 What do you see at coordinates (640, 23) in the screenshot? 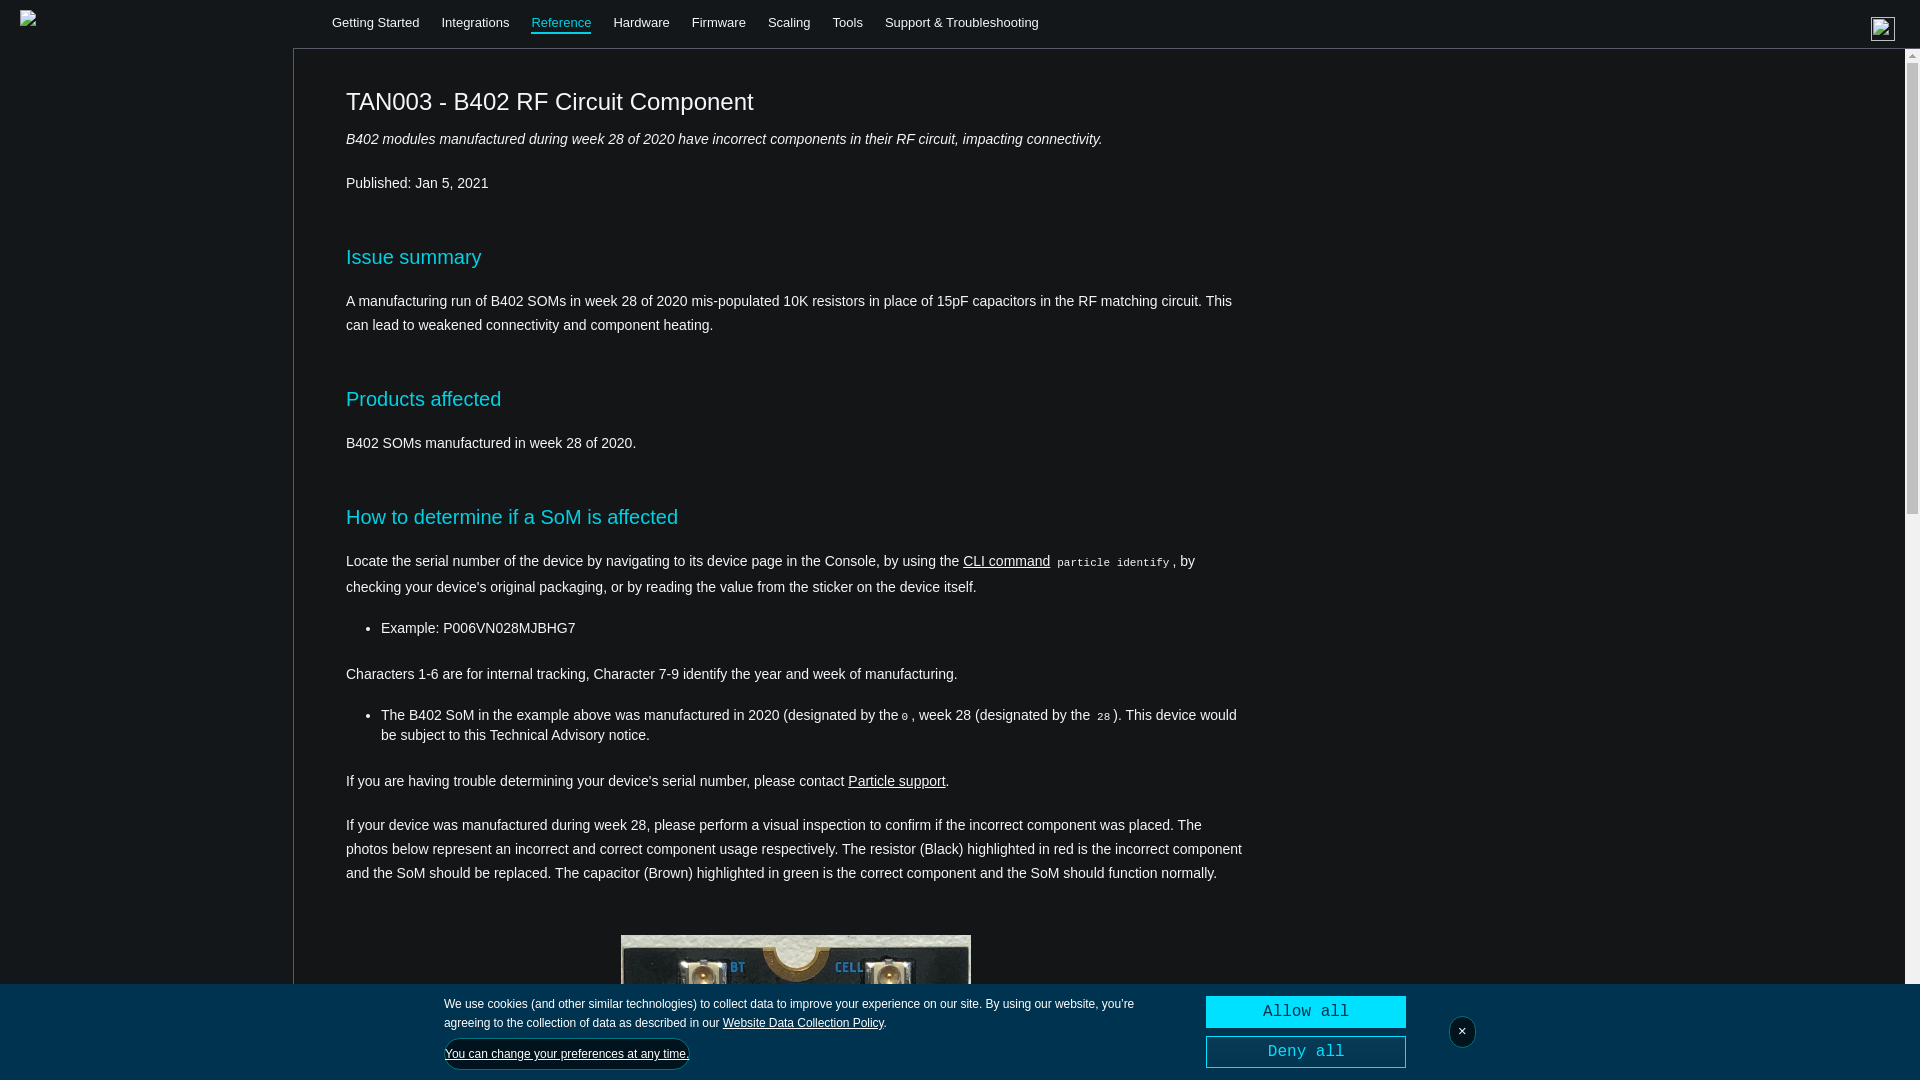
I see `Hardware` at bounding box center [640, 23].